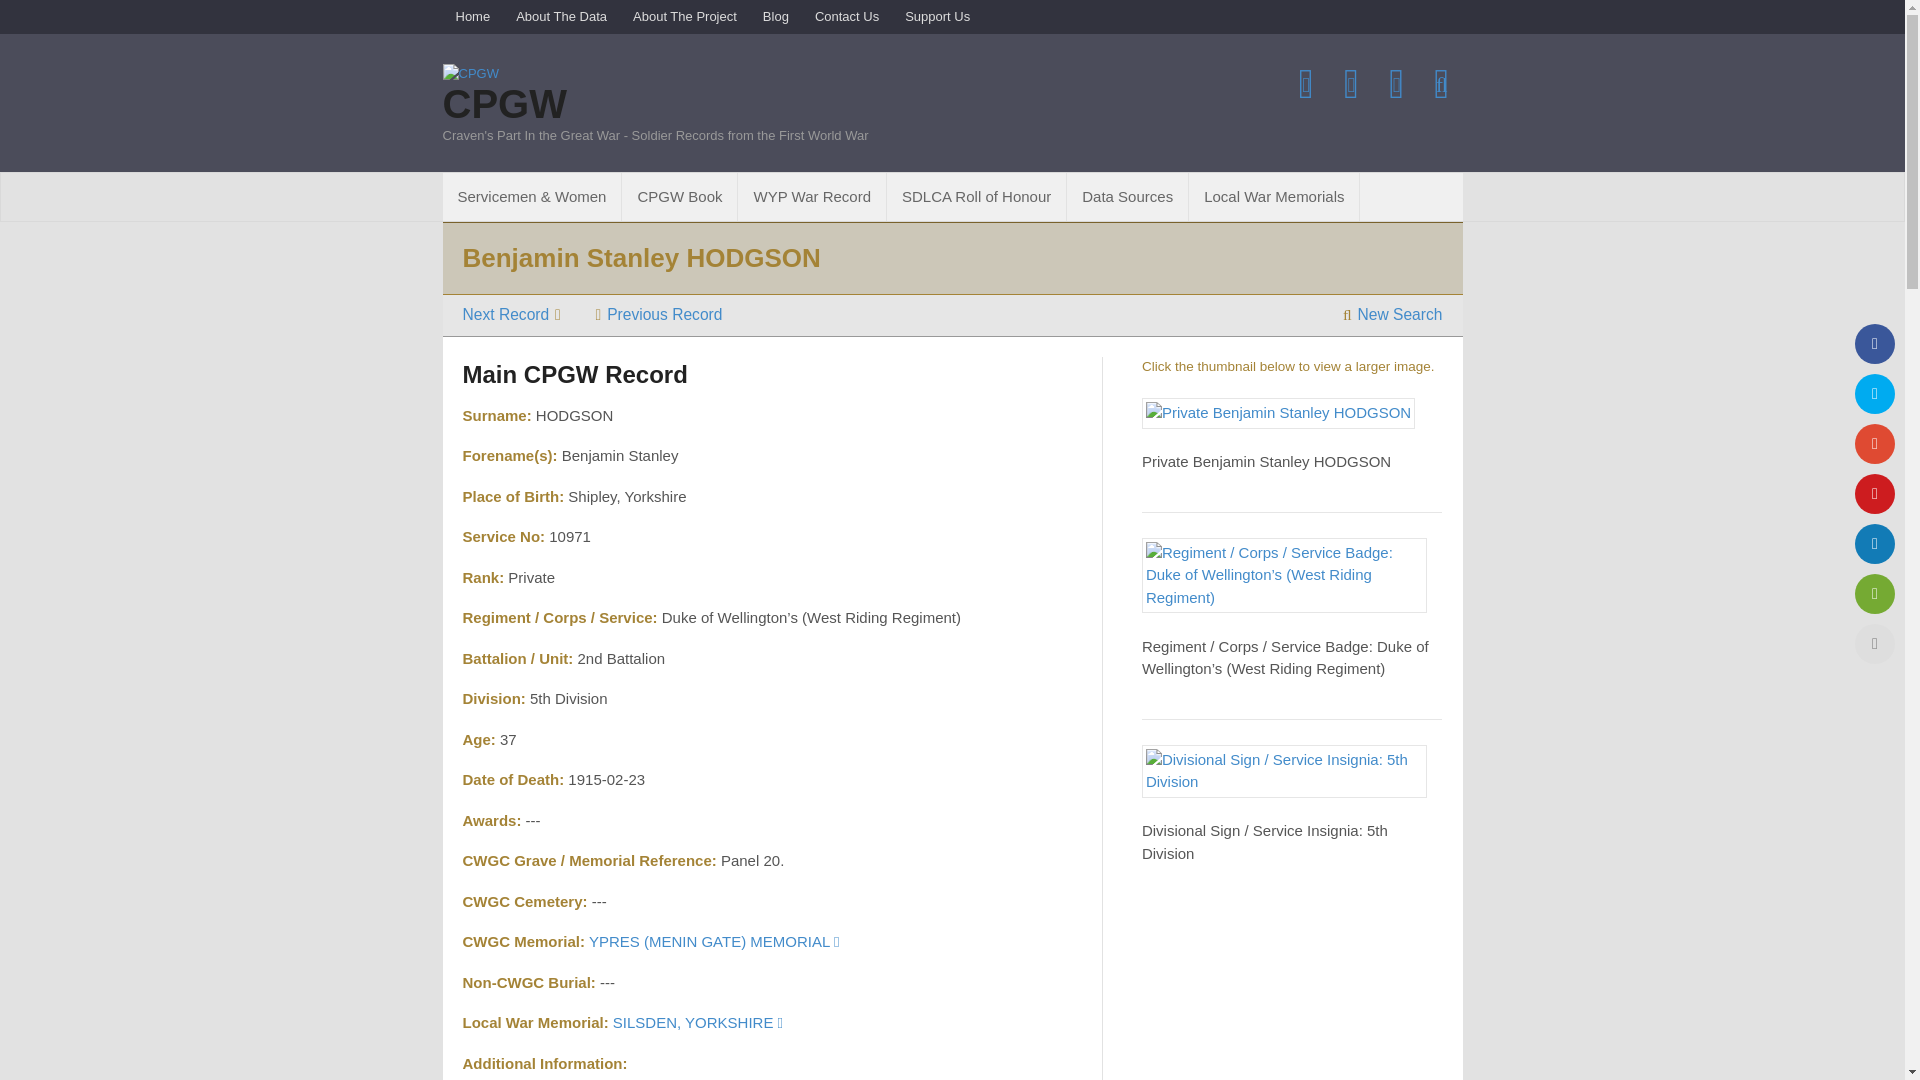 The height and width of the screenshot is (1080, 1920). I want to click on CPGW Book, so click(680, 196).